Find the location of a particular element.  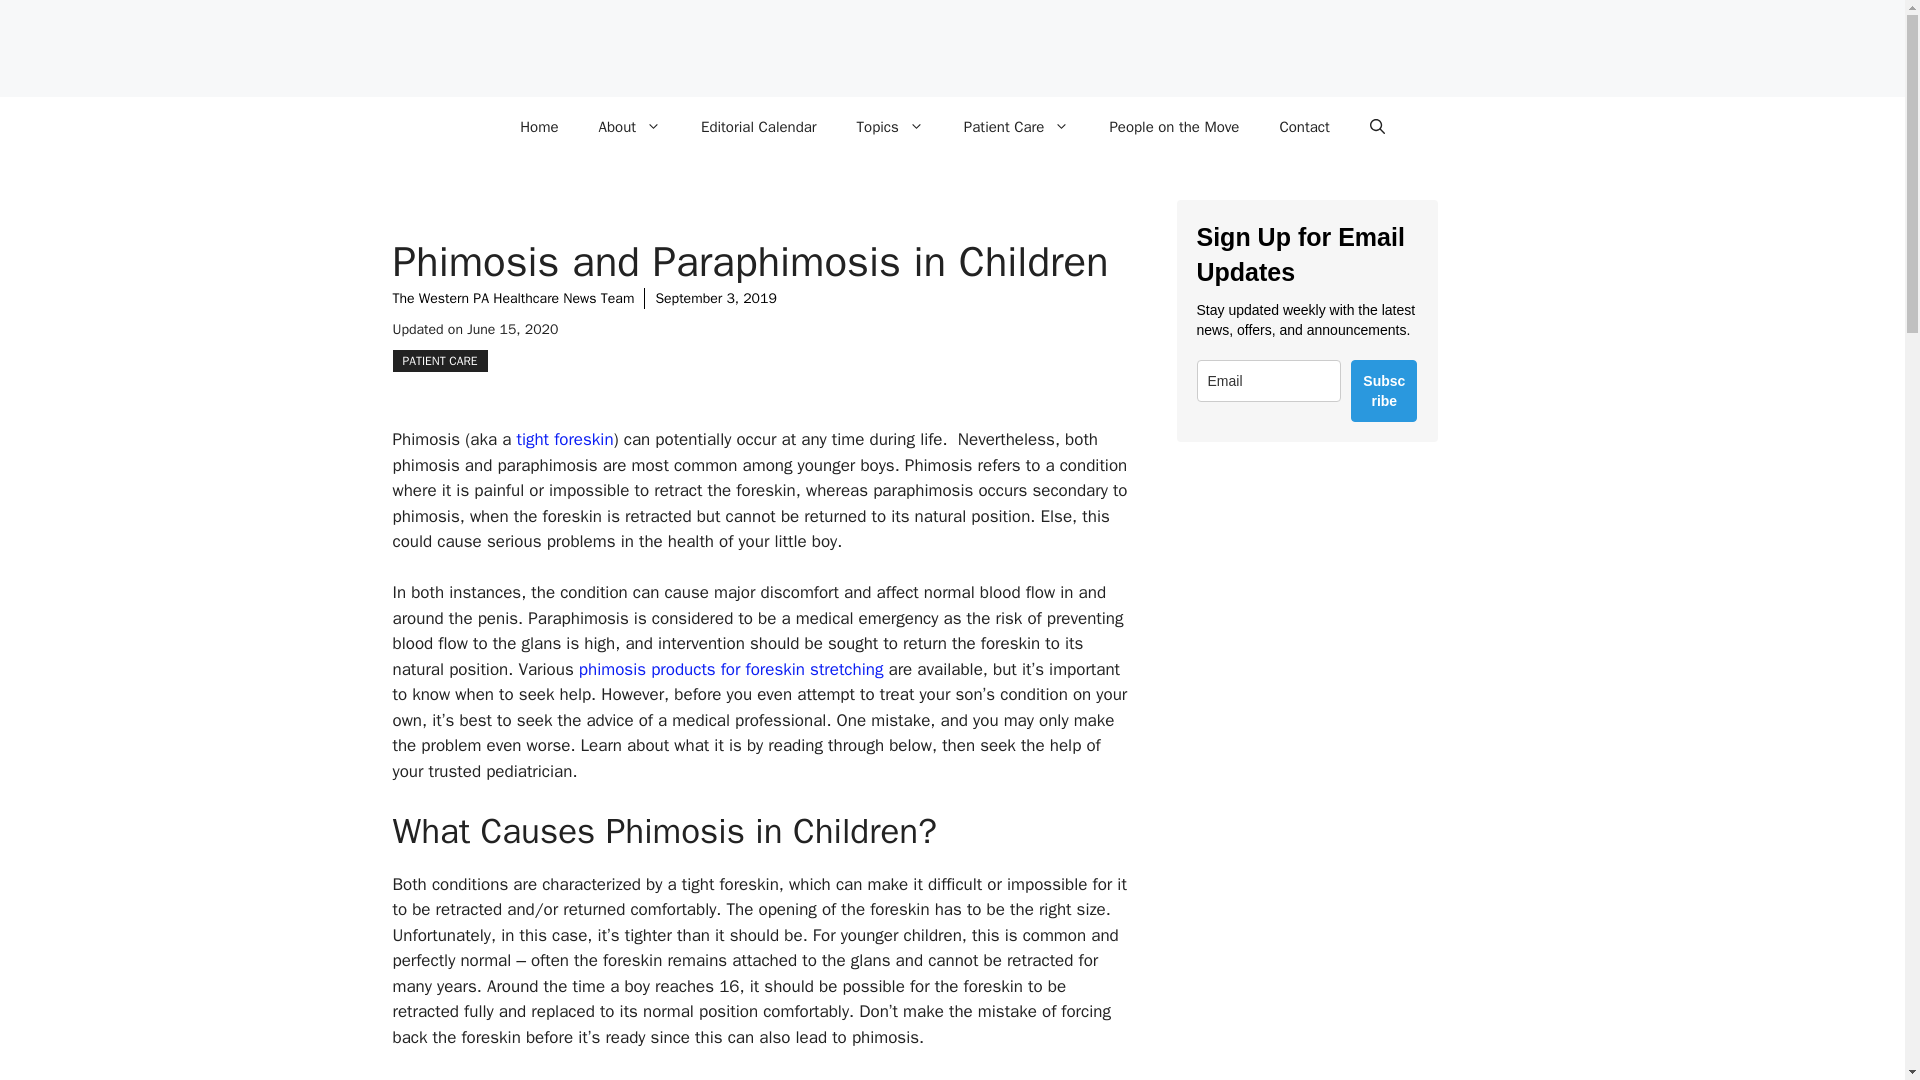

phimosis products for foreskin stretching is located at coordinates (731, 669).